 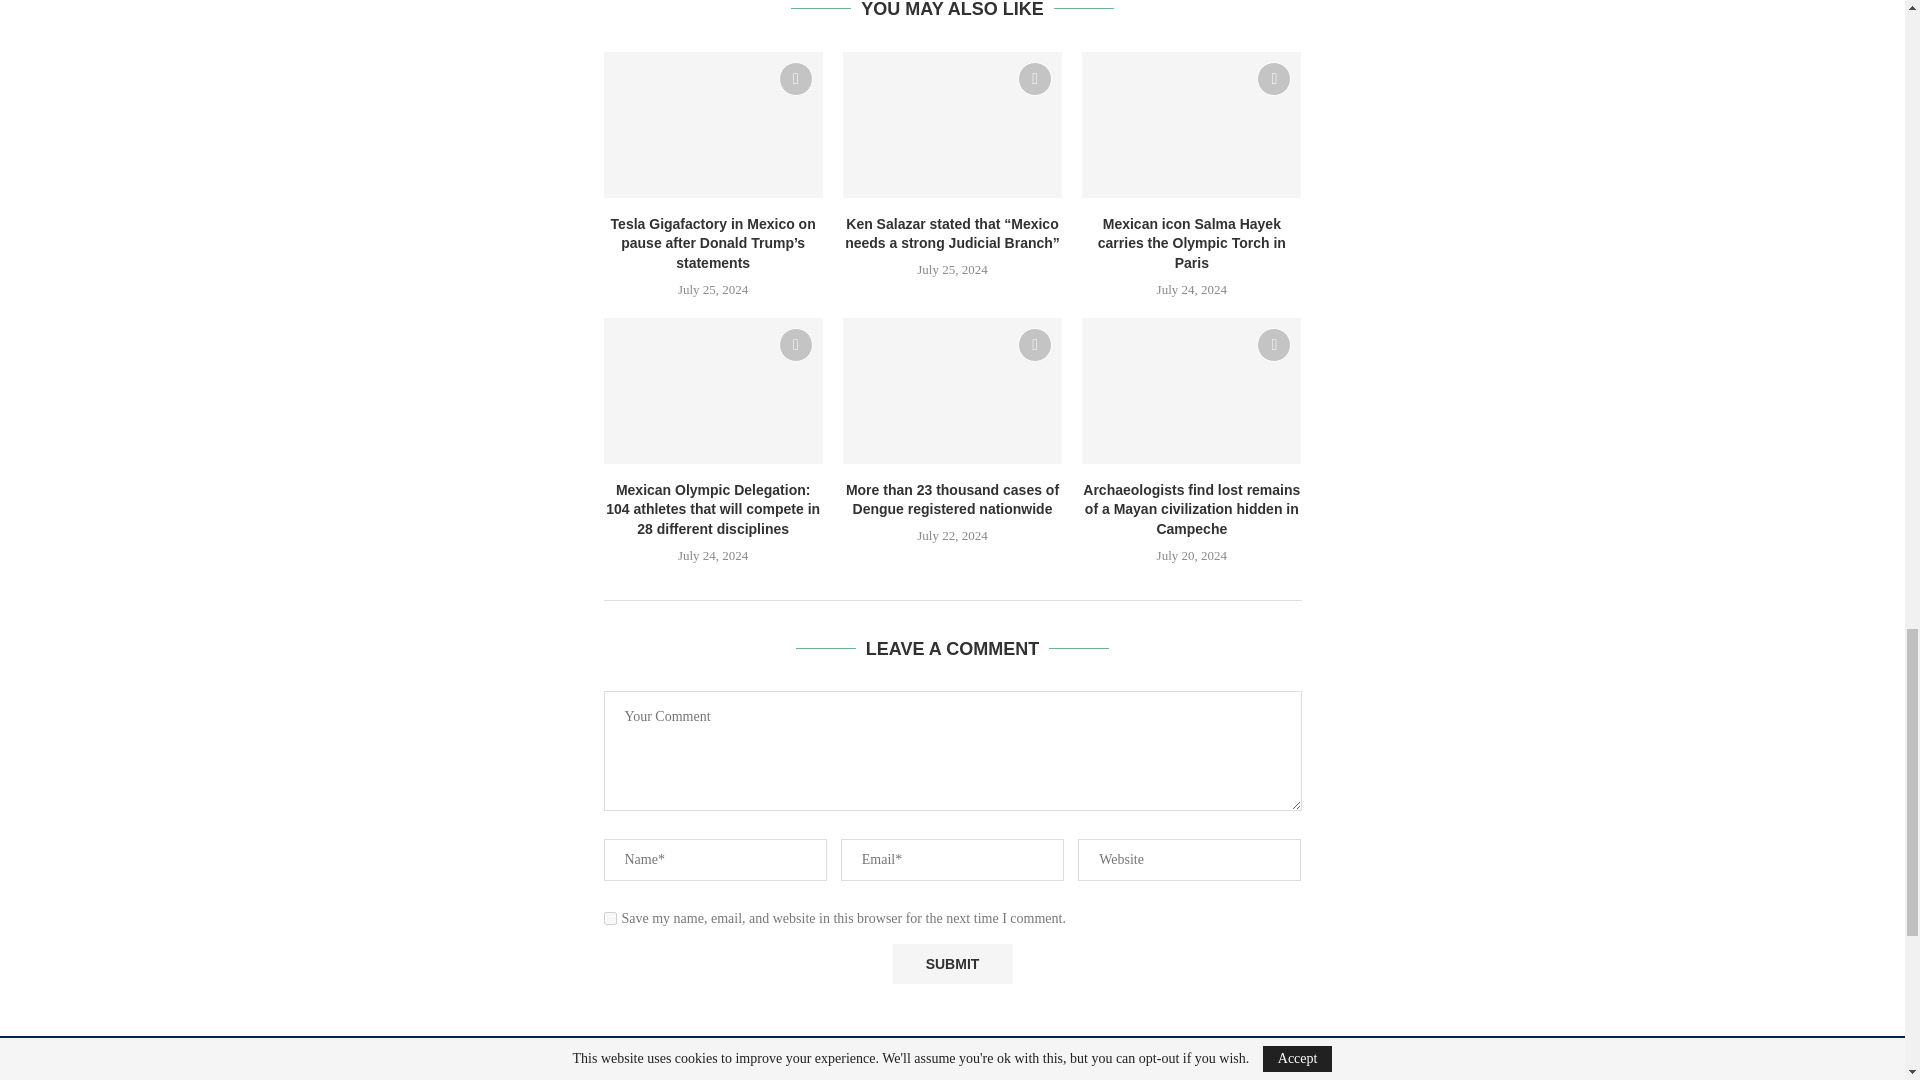 I want to click on Mexican icon Salma Hayek carries the Olympic Torch in Paris, so click(x=1192, y=124).